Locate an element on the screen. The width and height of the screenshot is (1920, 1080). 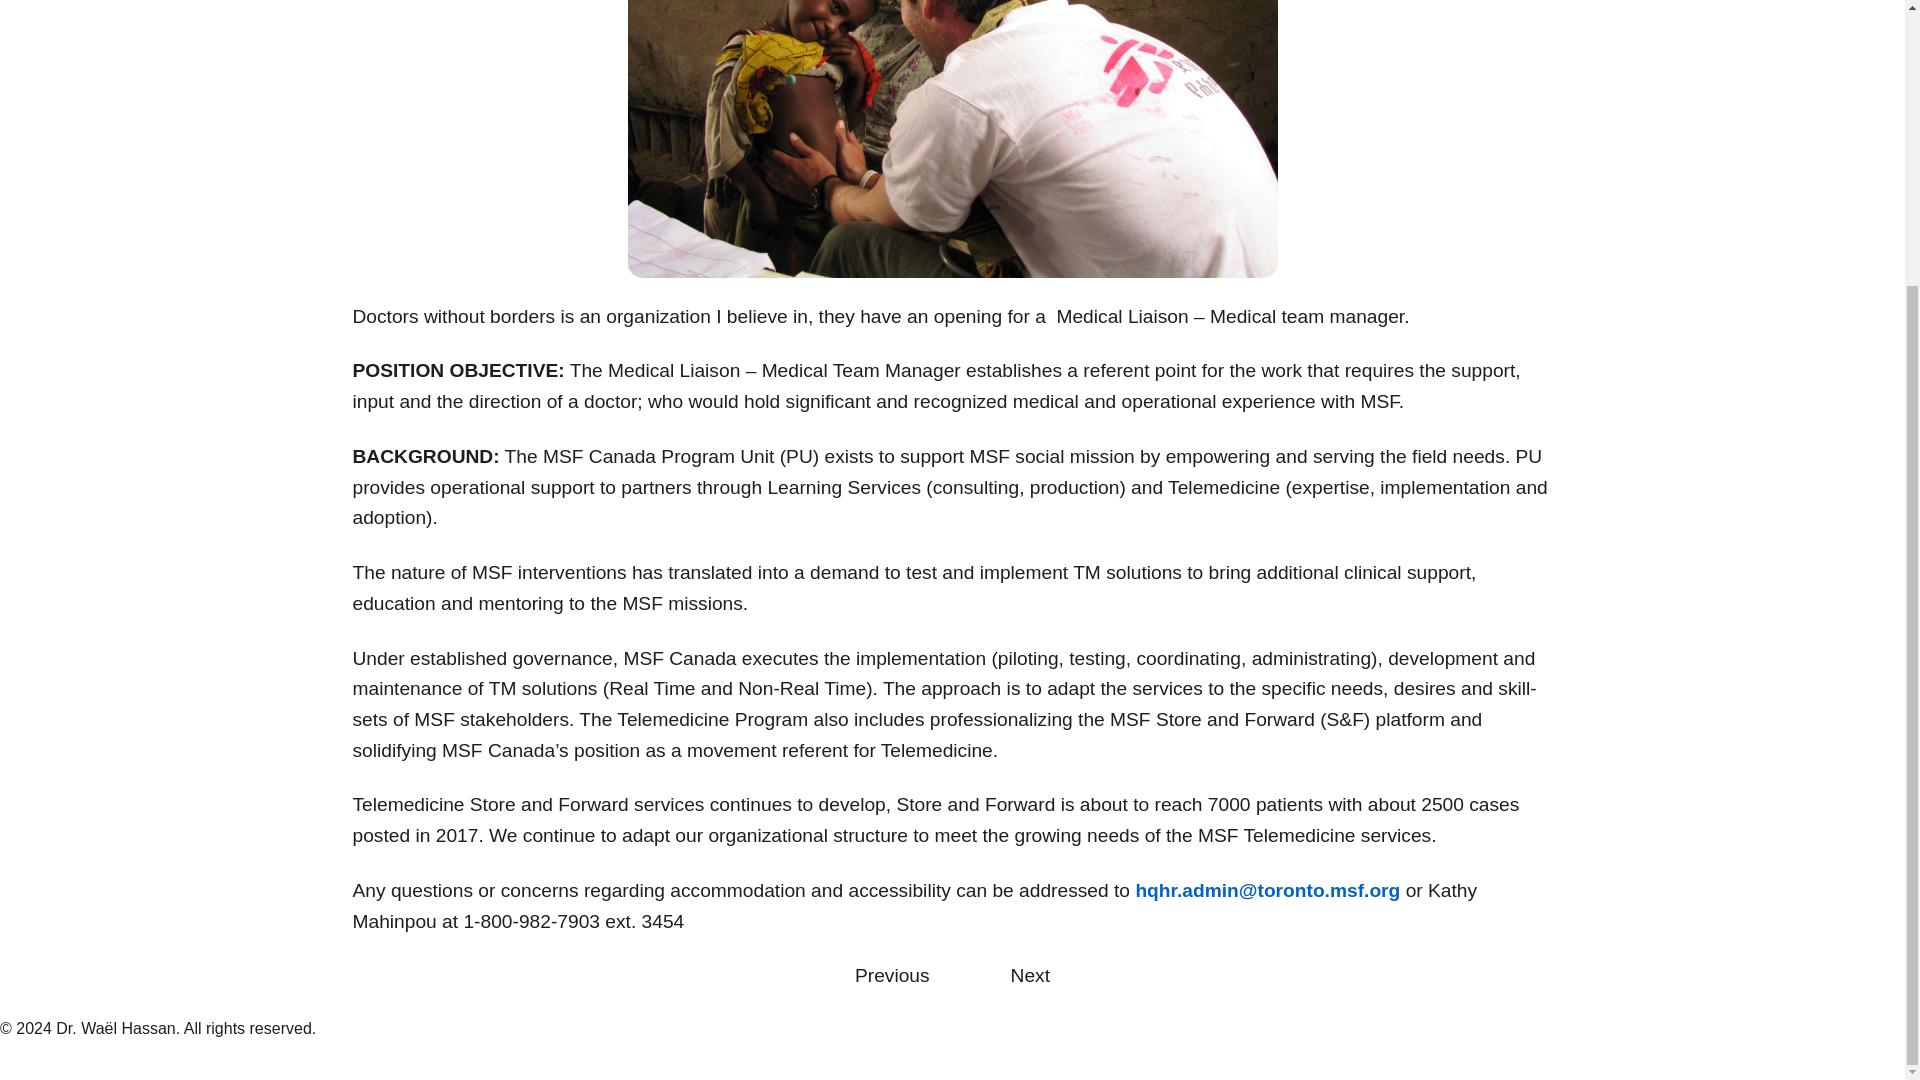
Next is located at coordinates (1030, 976).